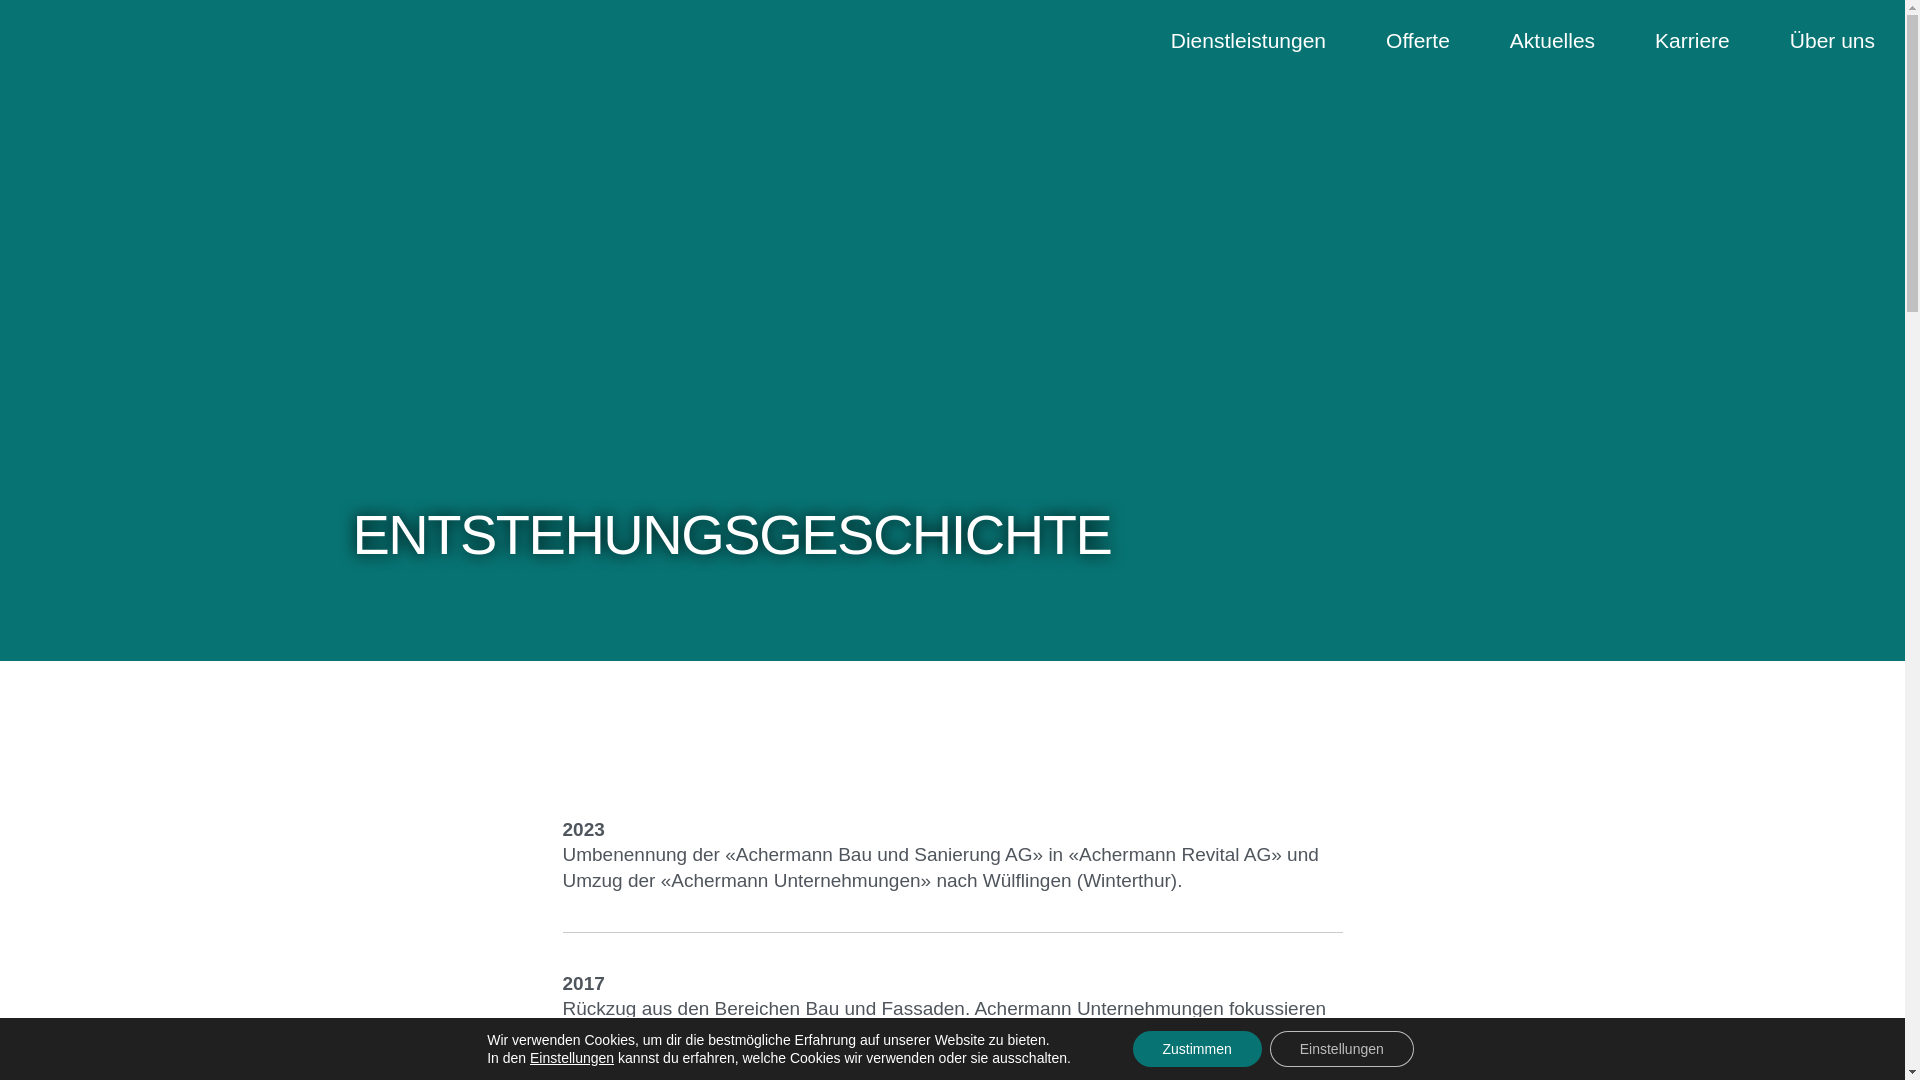 This screenshot has width=1920, height=1080. What do you see at coordinates (1342, 1049) in the screenshot?
I see `Einstellungen` at bounding box center [1342, 1049].